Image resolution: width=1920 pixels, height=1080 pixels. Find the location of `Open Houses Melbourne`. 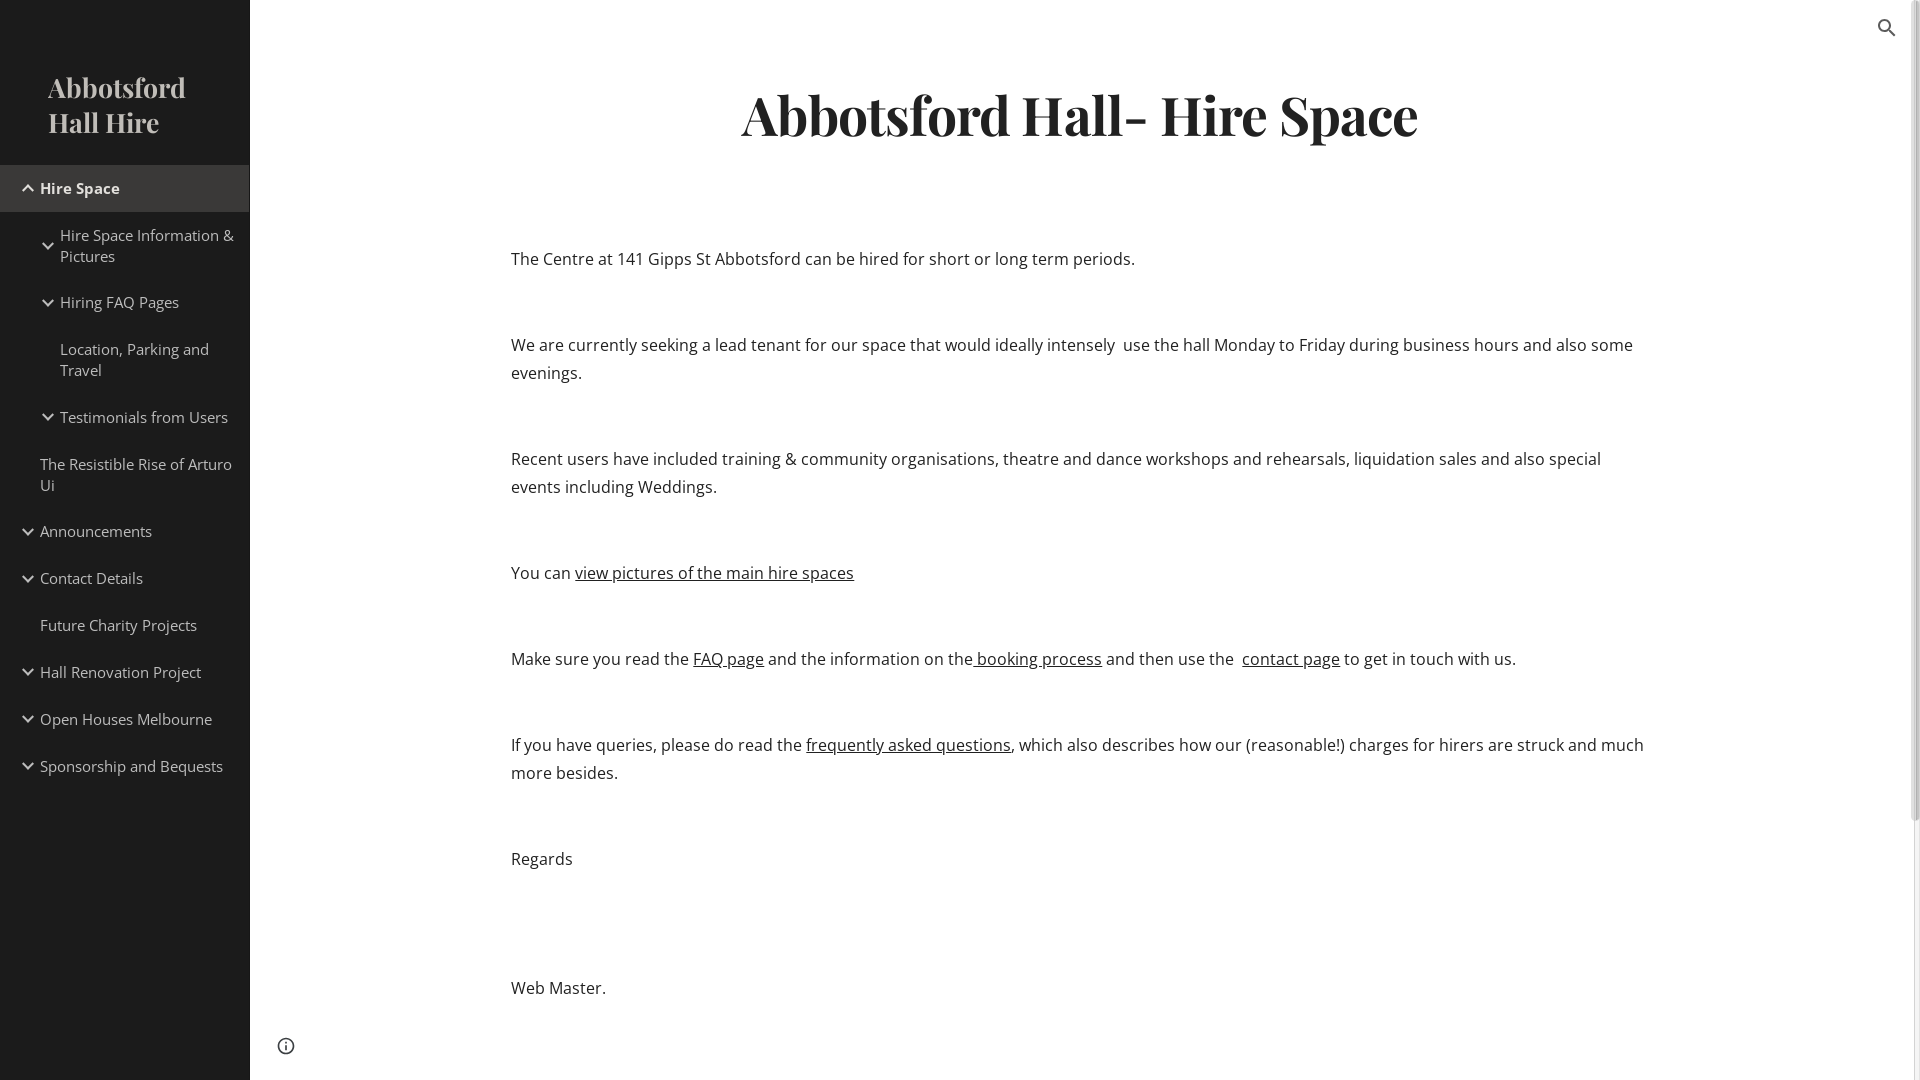

Open Houses Melbourne is located at coordinates (136, 720).